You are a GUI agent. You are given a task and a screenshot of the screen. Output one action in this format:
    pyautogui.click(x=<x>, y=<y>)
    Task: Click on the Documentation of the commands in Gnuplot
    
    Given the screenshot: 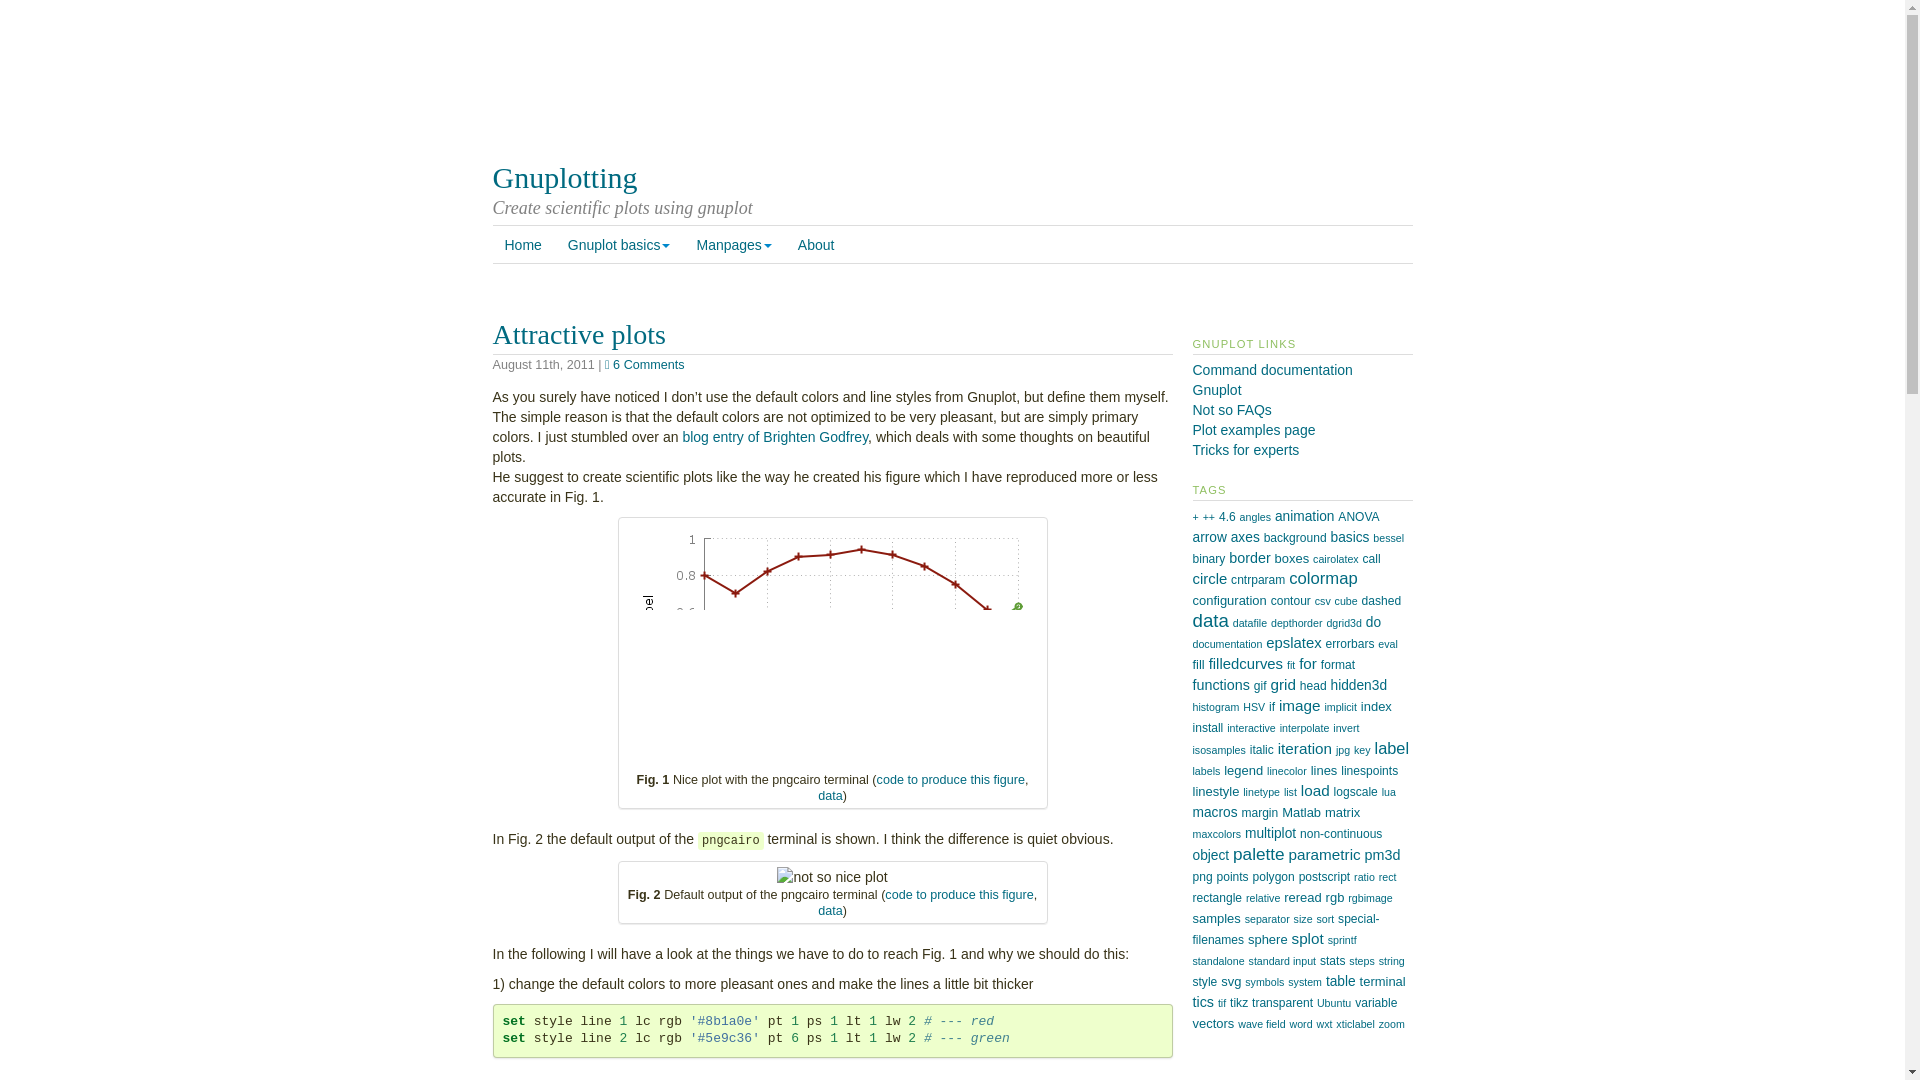 What is the action you would take?
    pyautogui.click(x=1272, y=370)
    